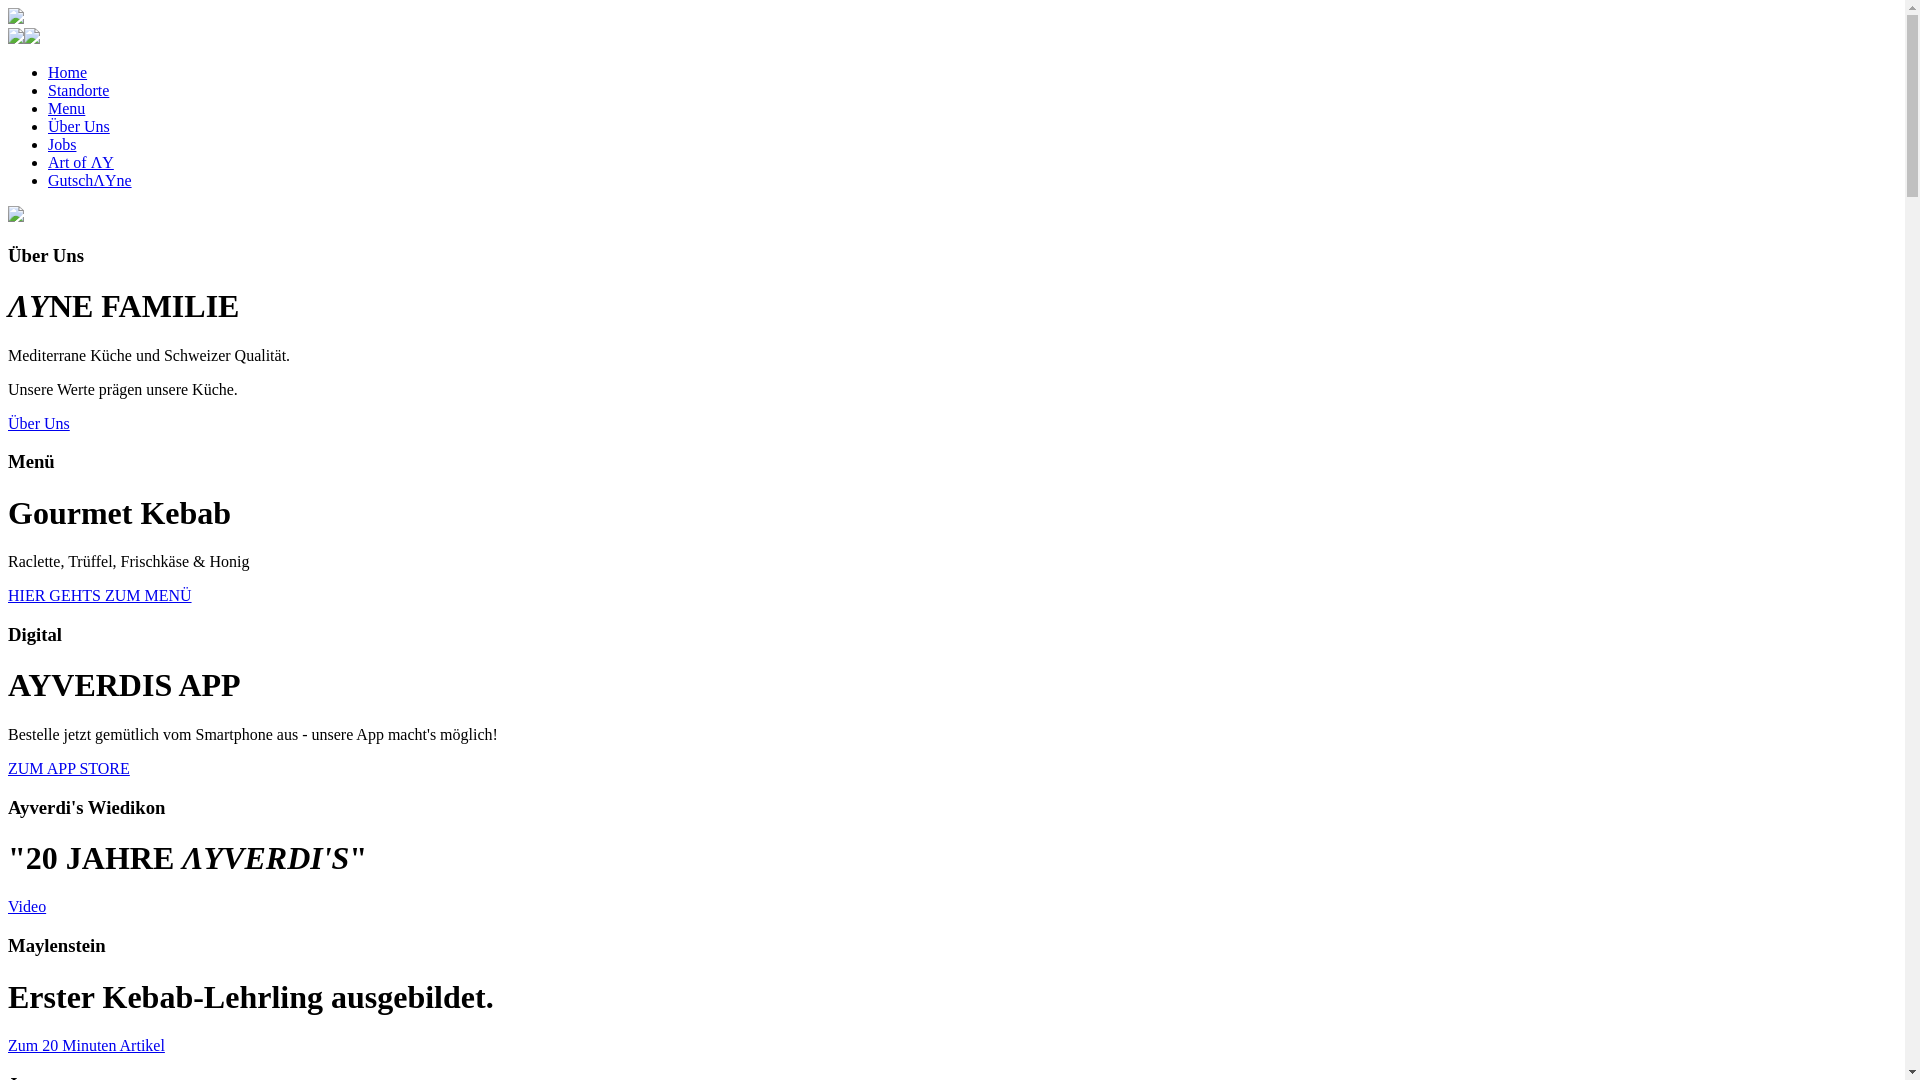 This screenshot has width=1920, height=1080. I want to click on Zum 20 Minuten Artikel, so click(86, 1046).